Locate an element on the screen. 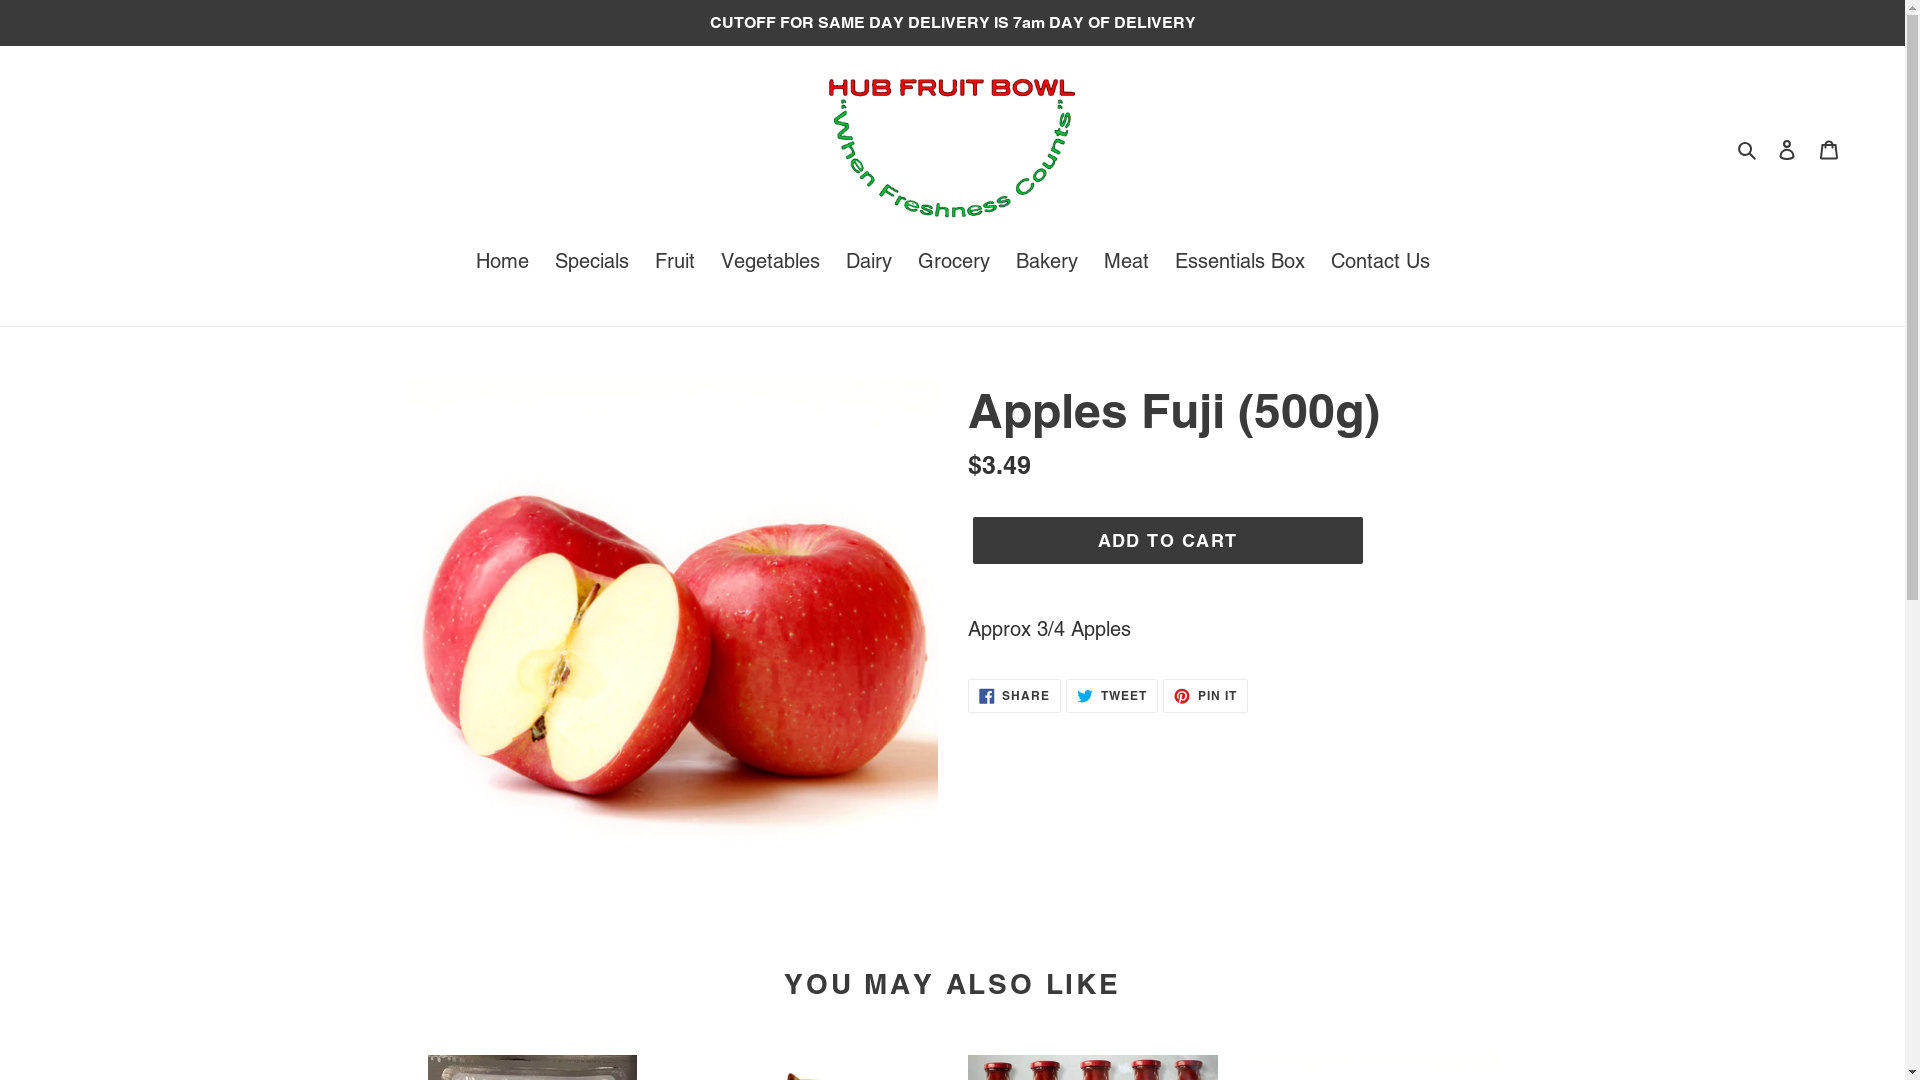 This screenshot has height=1080, width=1920. TWEET
TWEET ON TWITTER is located at coordinates (1112, 696).